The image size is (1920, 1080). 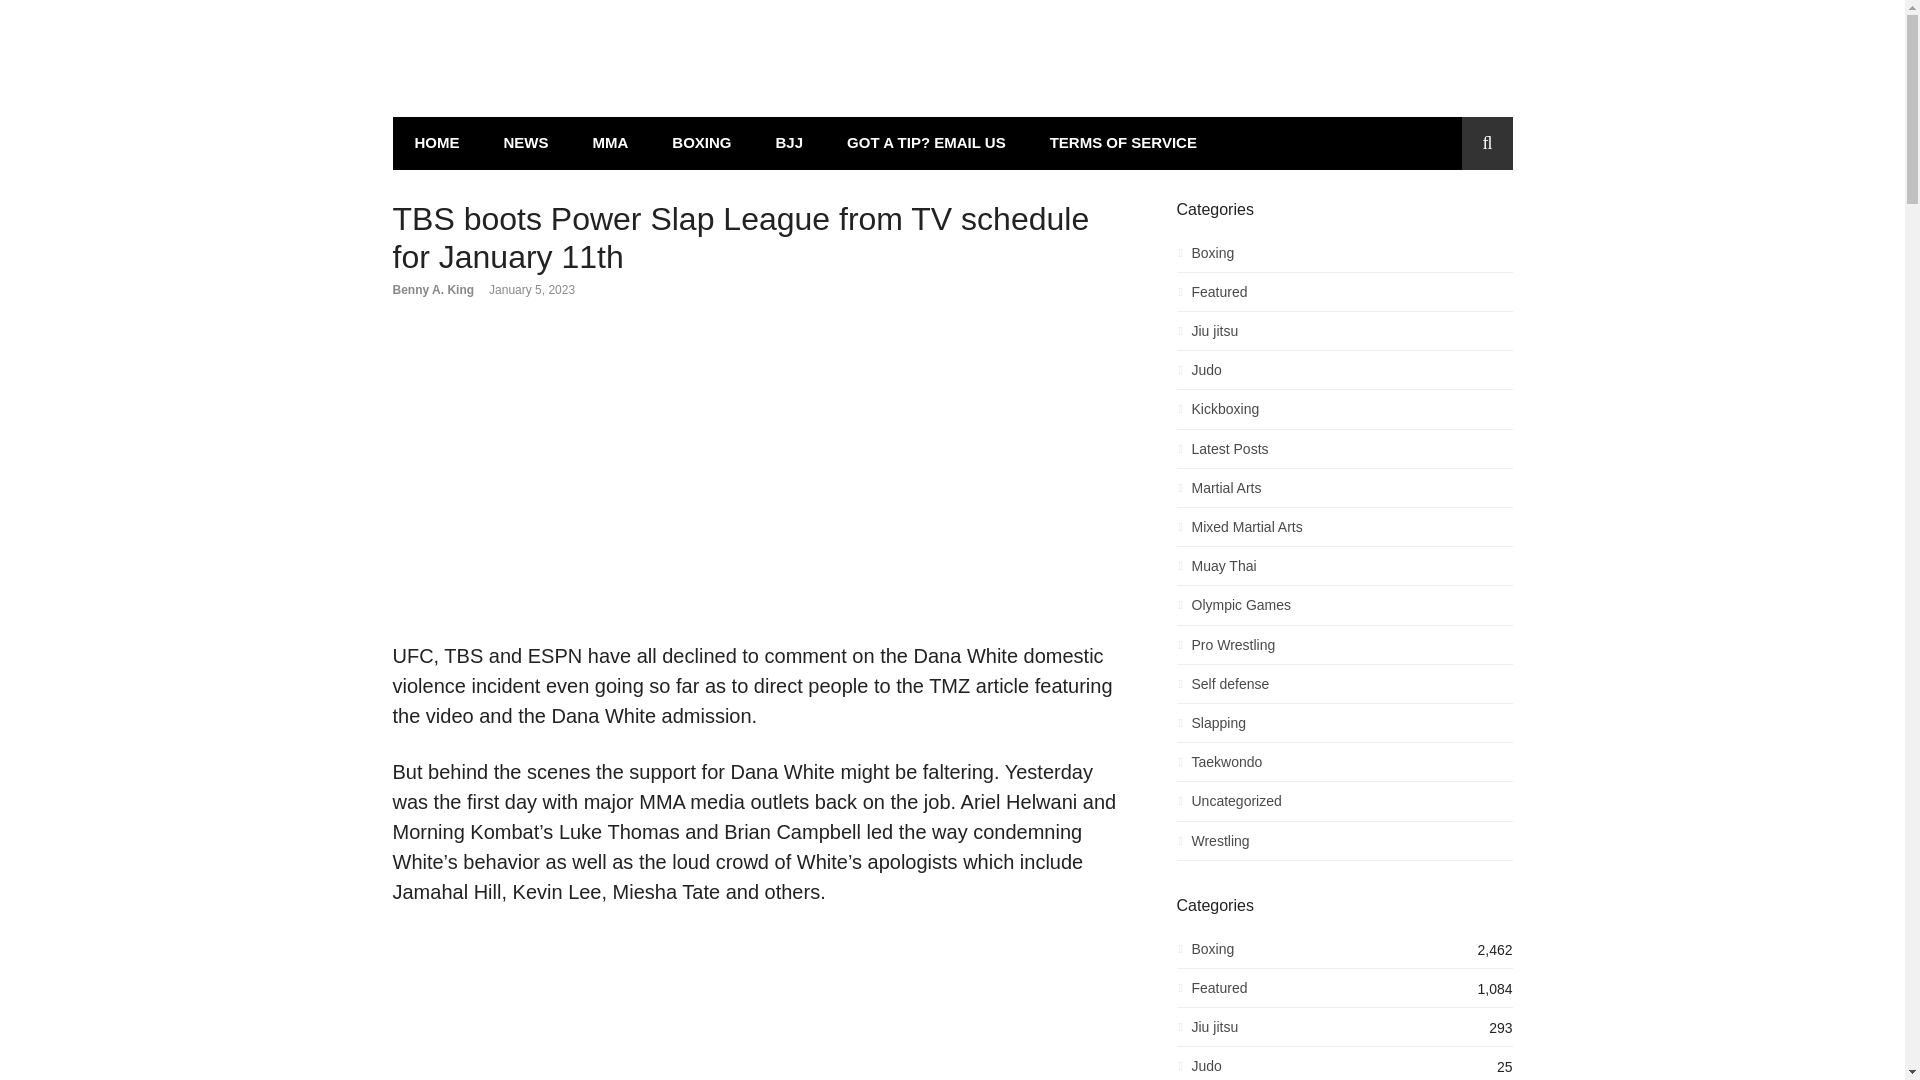 What do you see at coordinates (701, 142) in the screenshot?
I see `BOXING` at bounding box center [701, 142].